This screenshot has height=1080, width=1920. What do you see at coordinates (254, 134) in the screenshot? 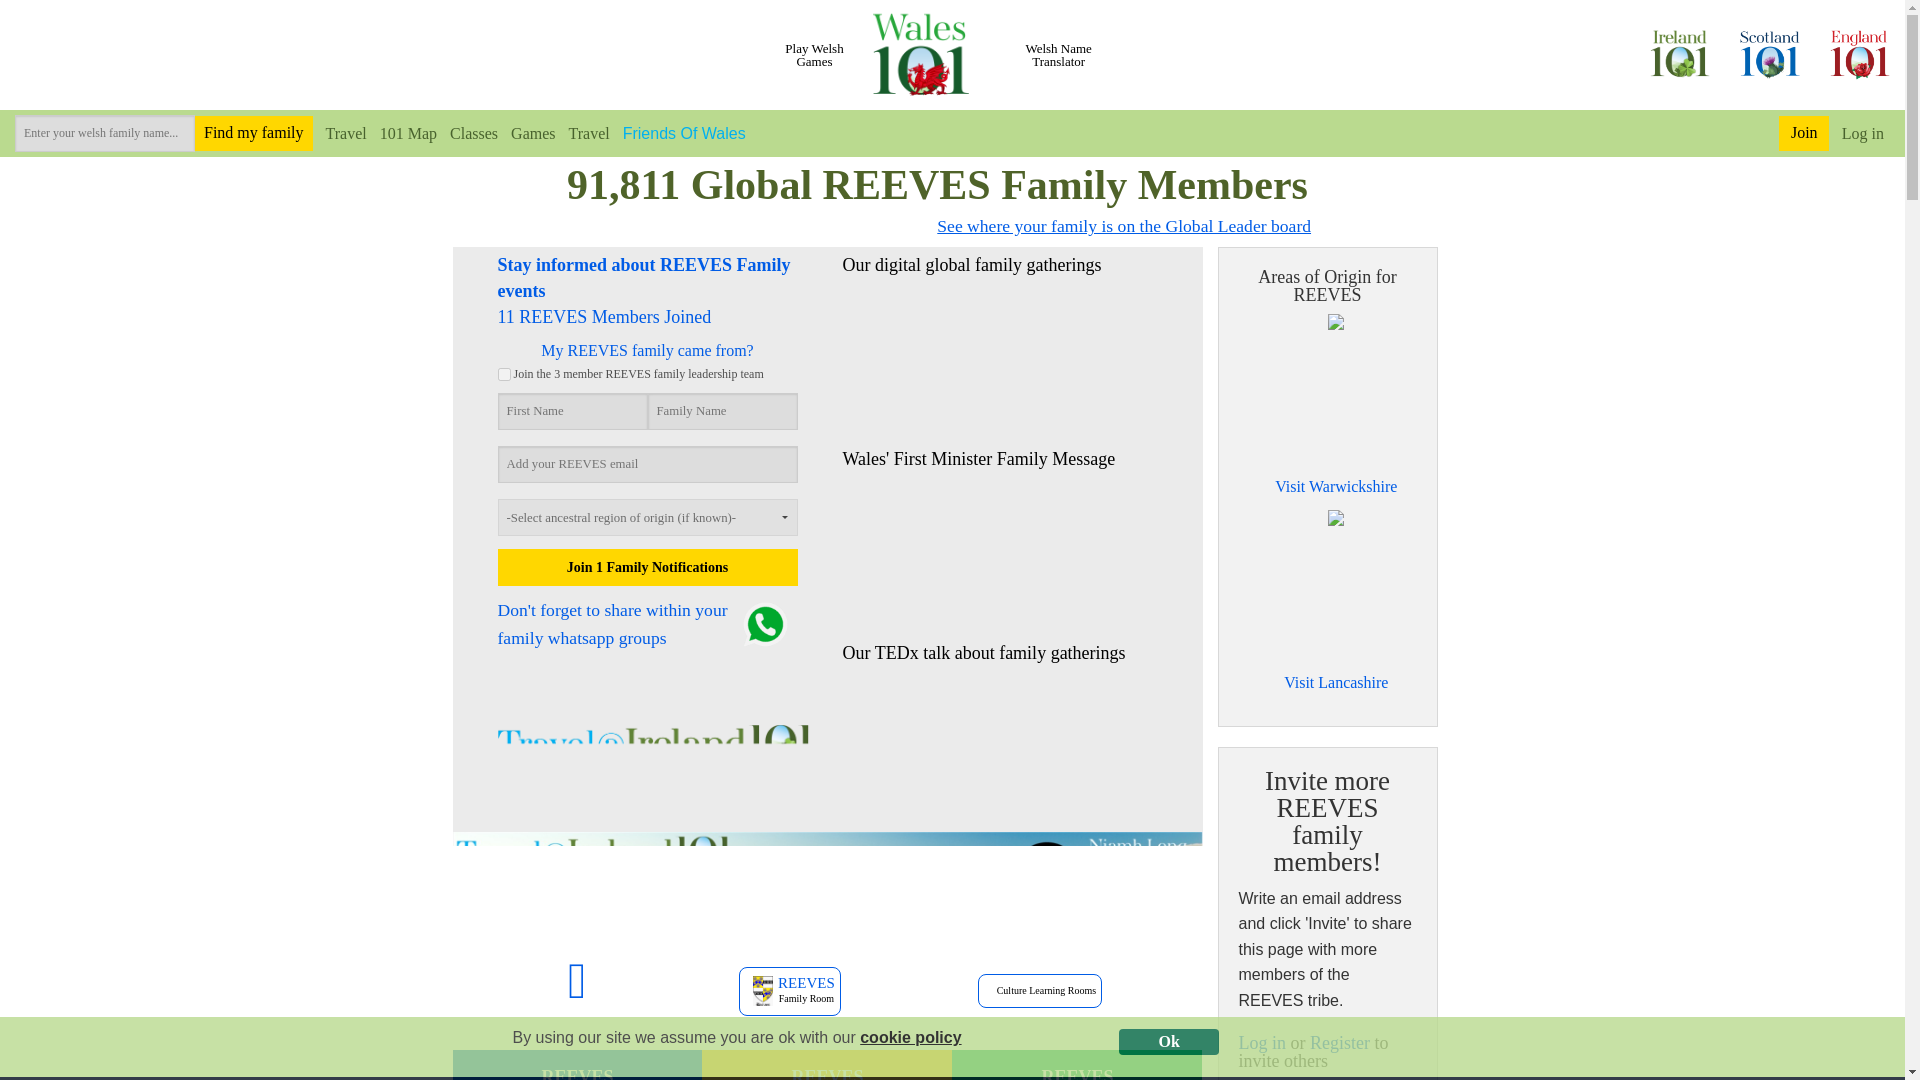
I see `Find my family` at bounding box center [254, 134].